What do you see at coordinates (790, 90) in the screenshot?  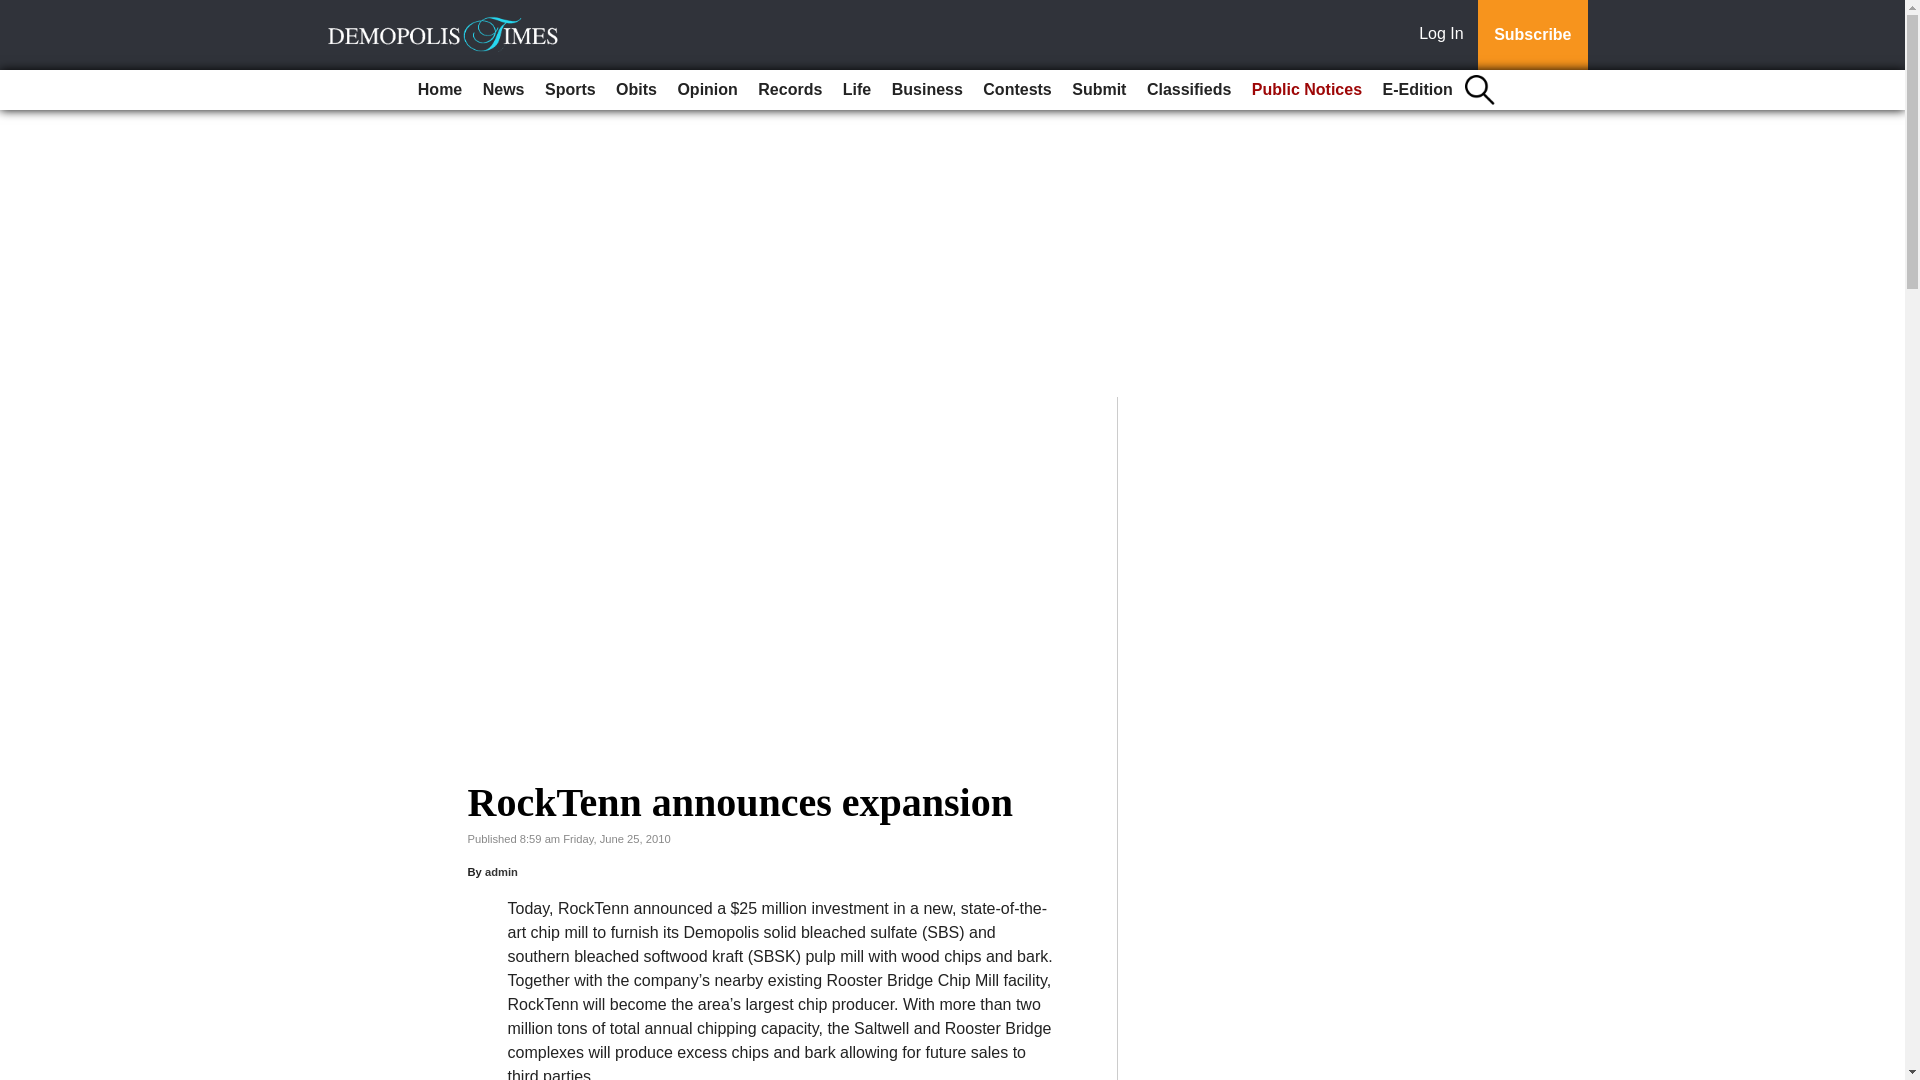 I see `Records` at bounding box center [790, 90].